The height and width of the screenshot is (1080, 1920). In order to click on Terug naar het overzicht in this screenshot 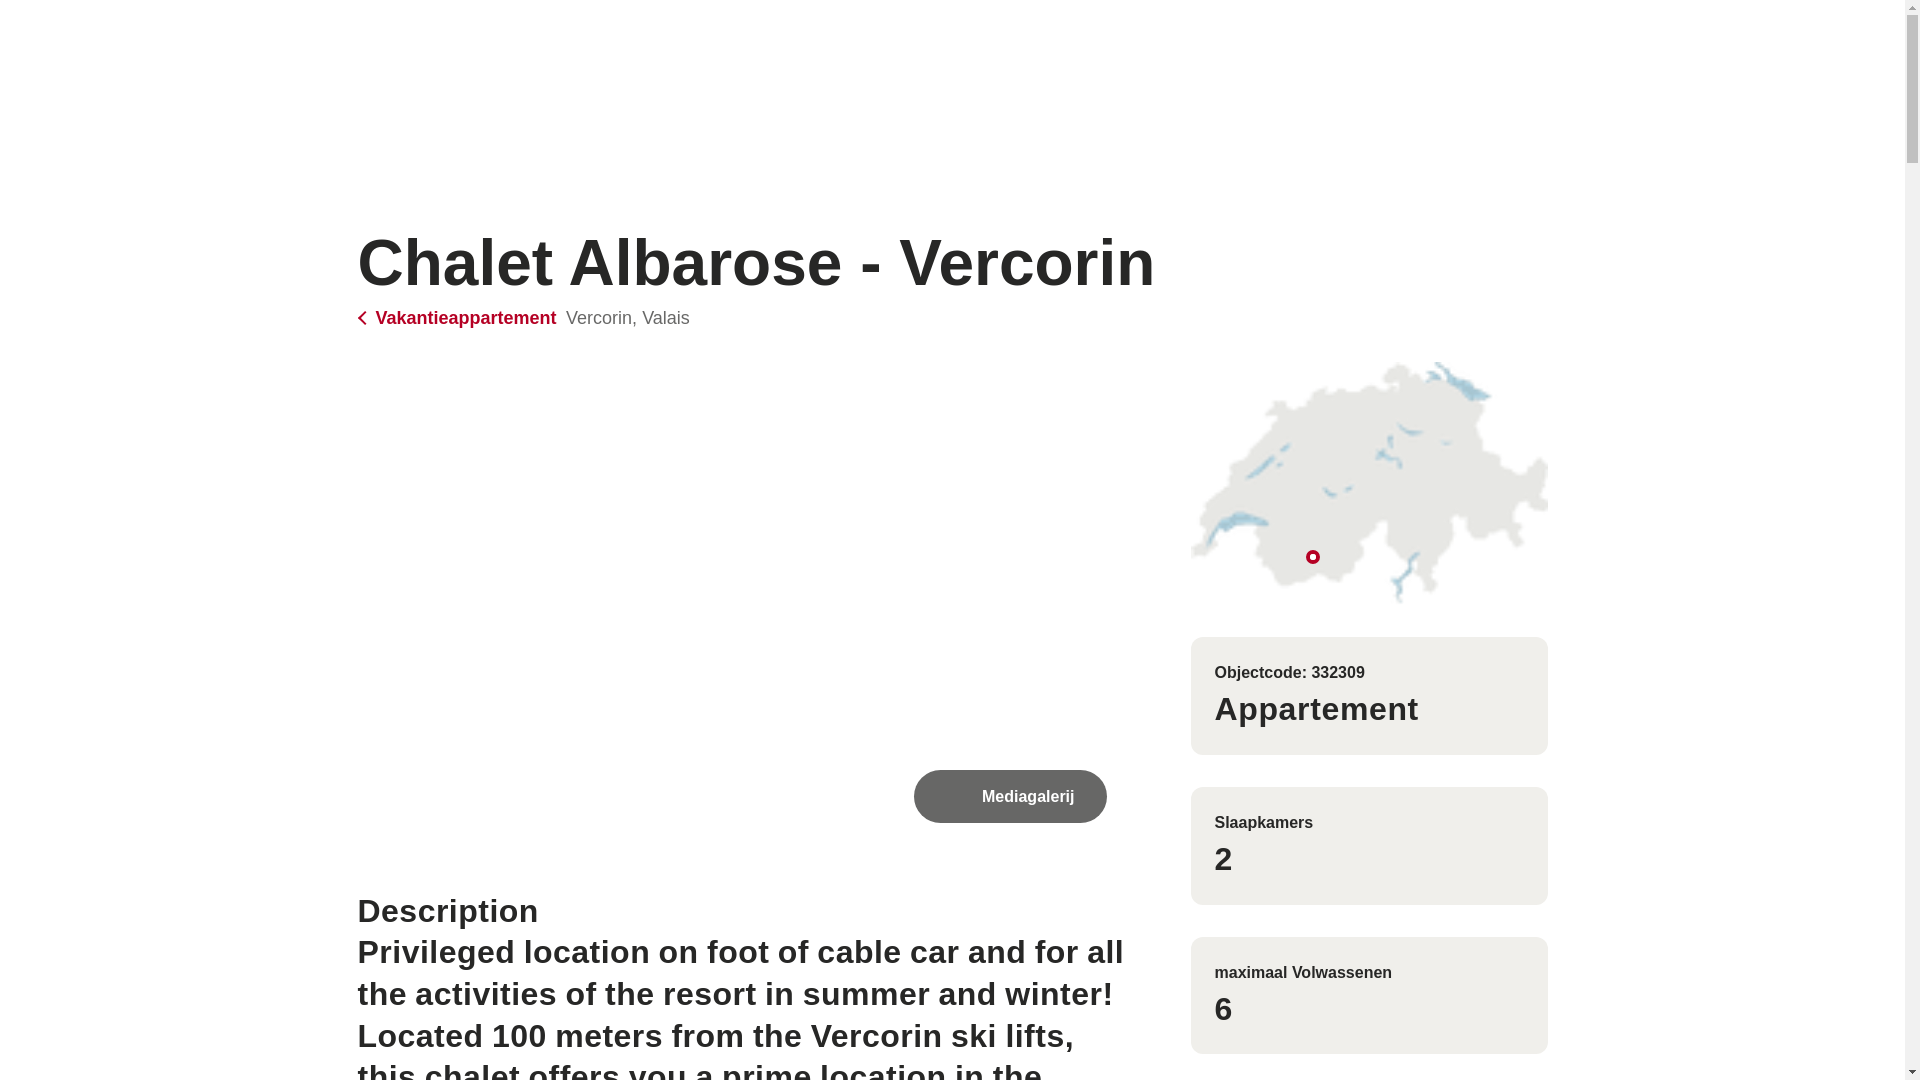, I will do `click(460, 318)`.